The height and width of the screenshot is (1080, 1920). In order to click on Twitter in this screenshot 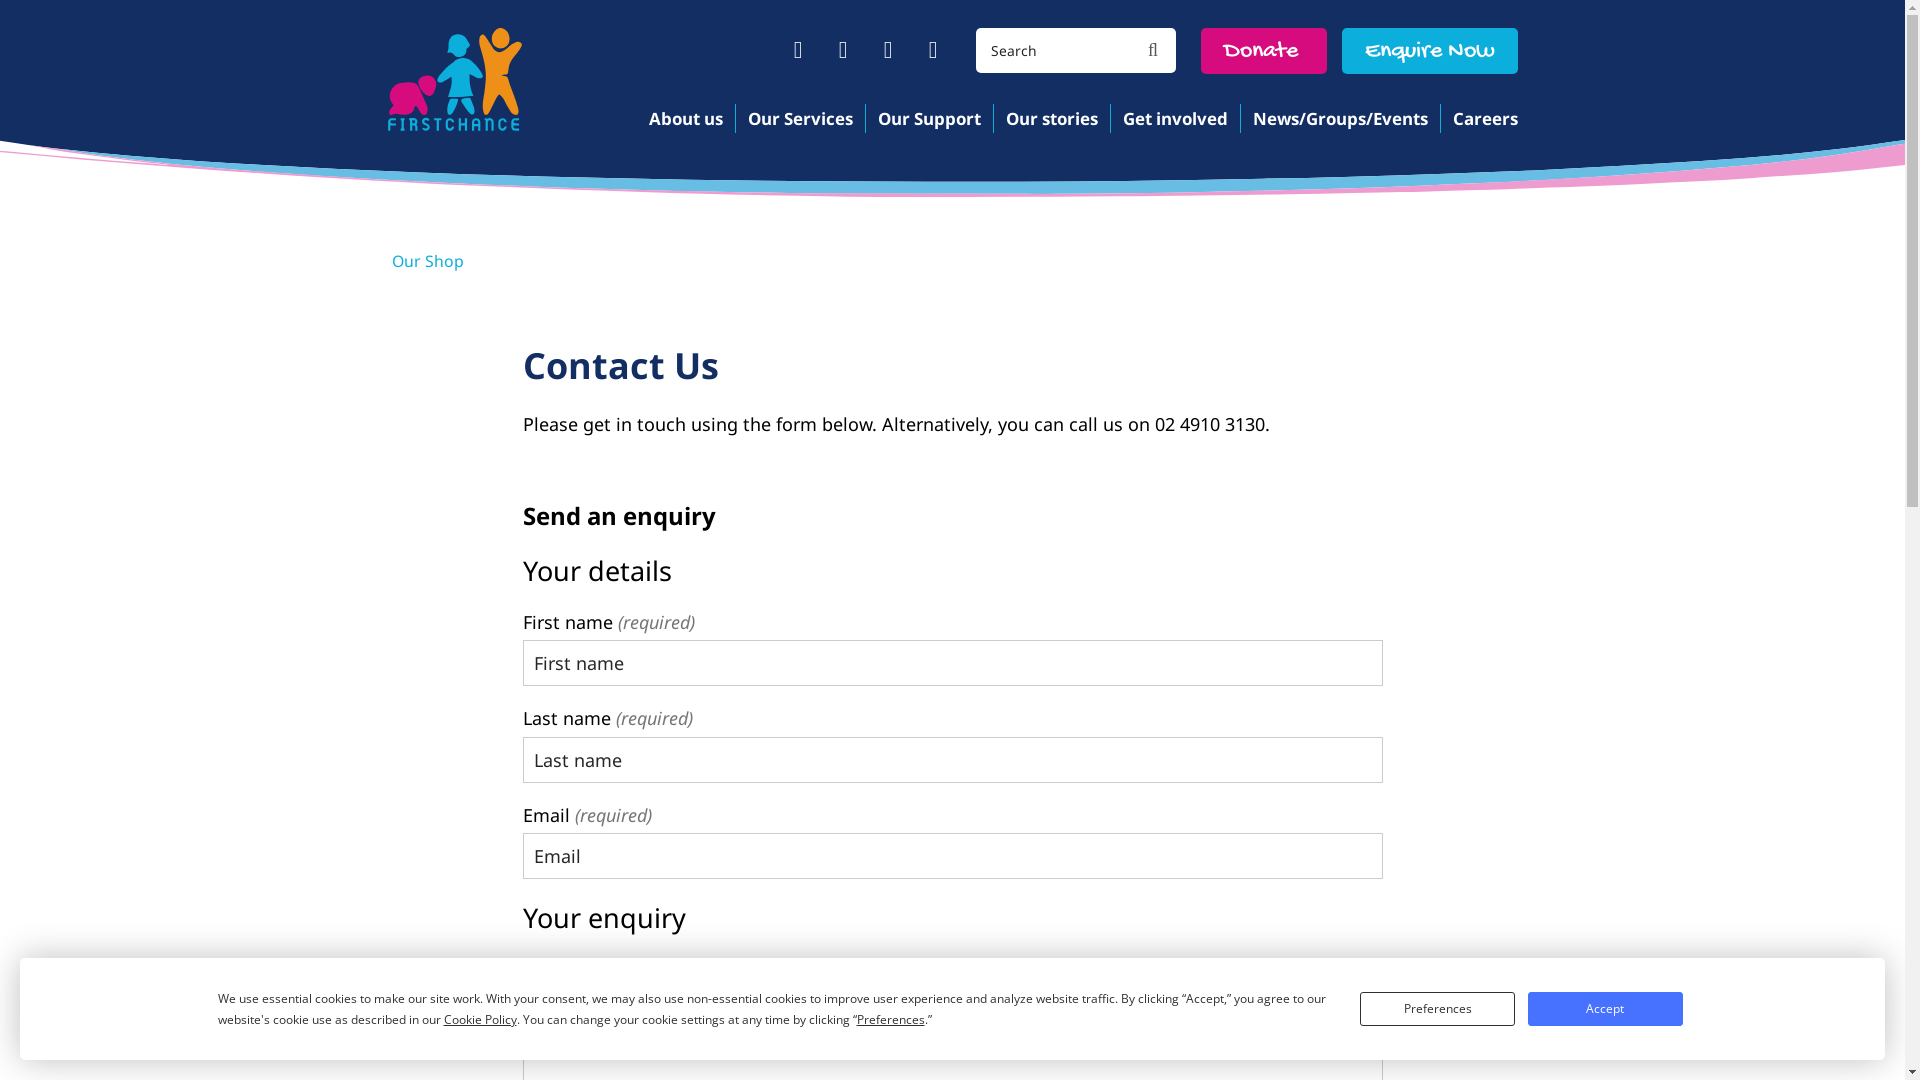, I will do `click(842, 50)`.